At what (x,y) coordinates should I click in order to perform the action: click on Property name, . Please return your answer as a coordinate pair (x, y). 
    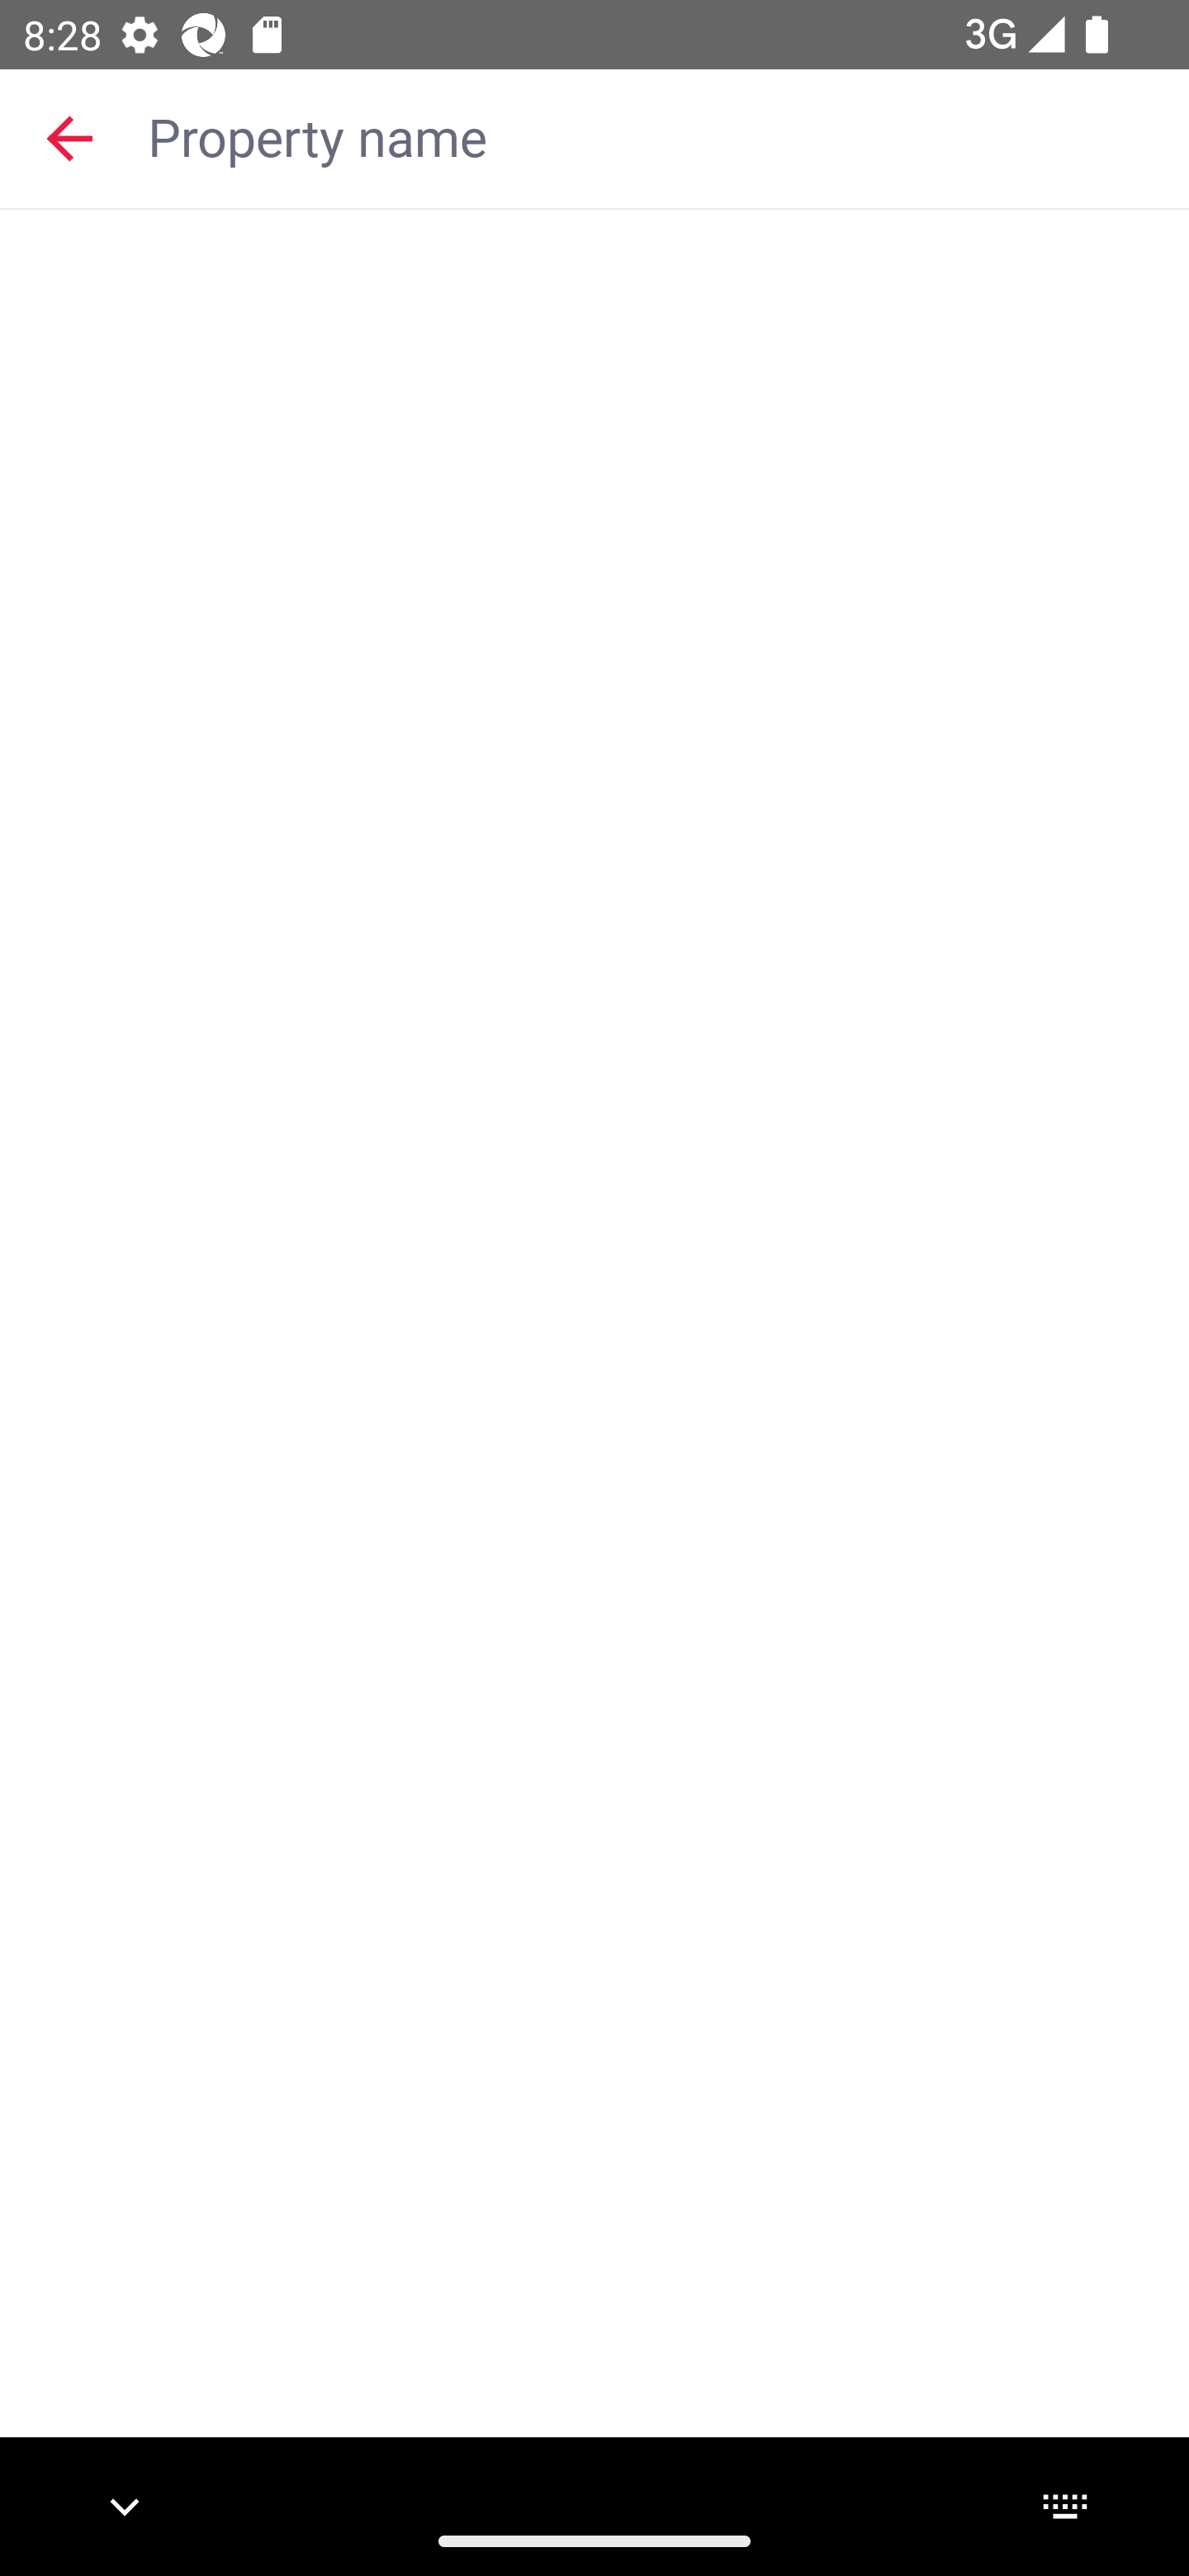
    Looking at the image, I should click on (652, 135).